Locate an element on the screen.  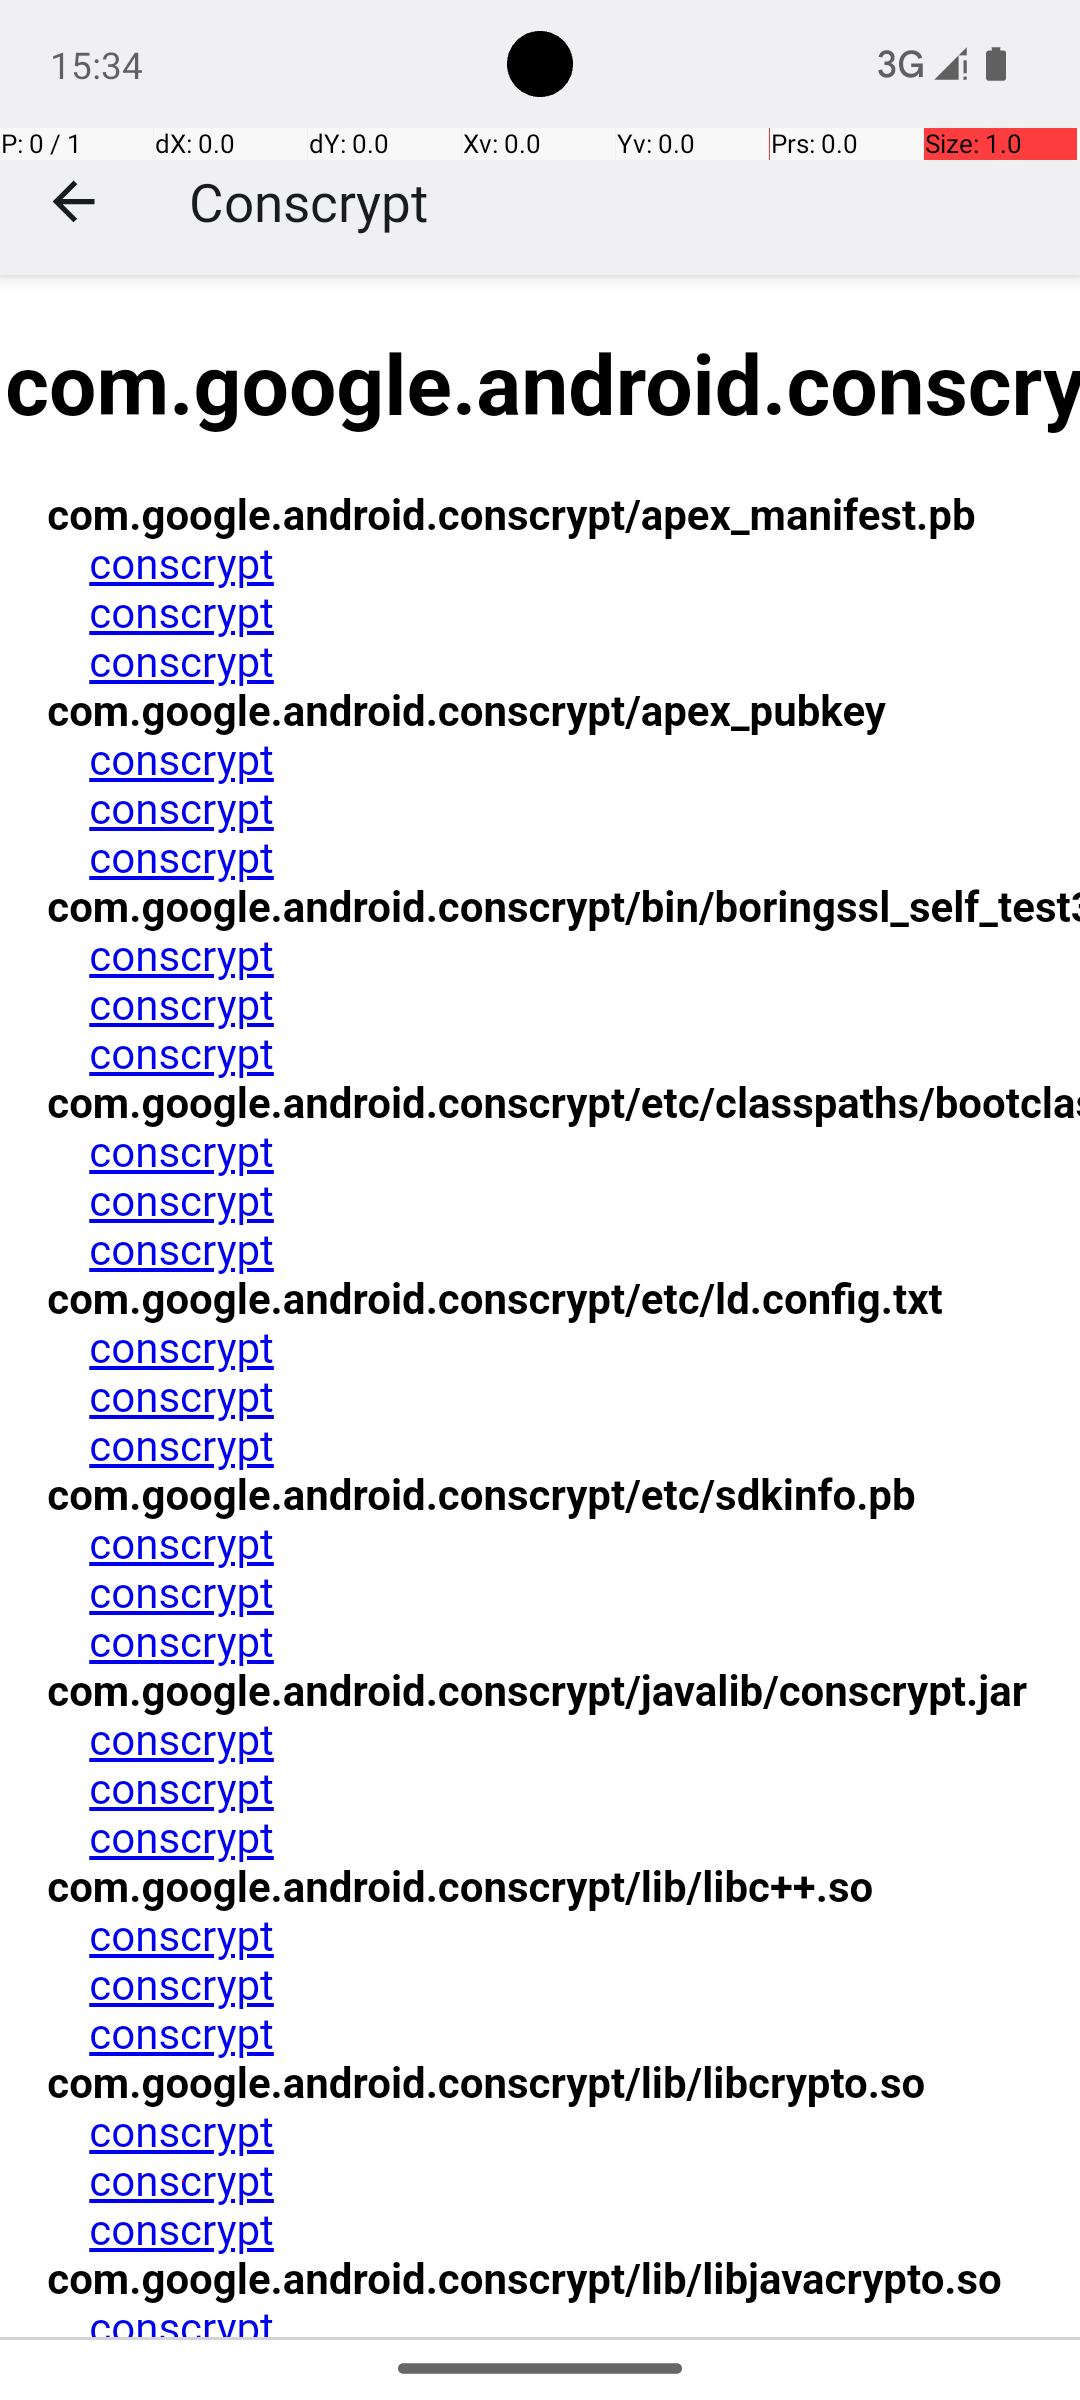
com.google.android.conscrypt/apex_manifest.pb is located at coordinates (510, 516).